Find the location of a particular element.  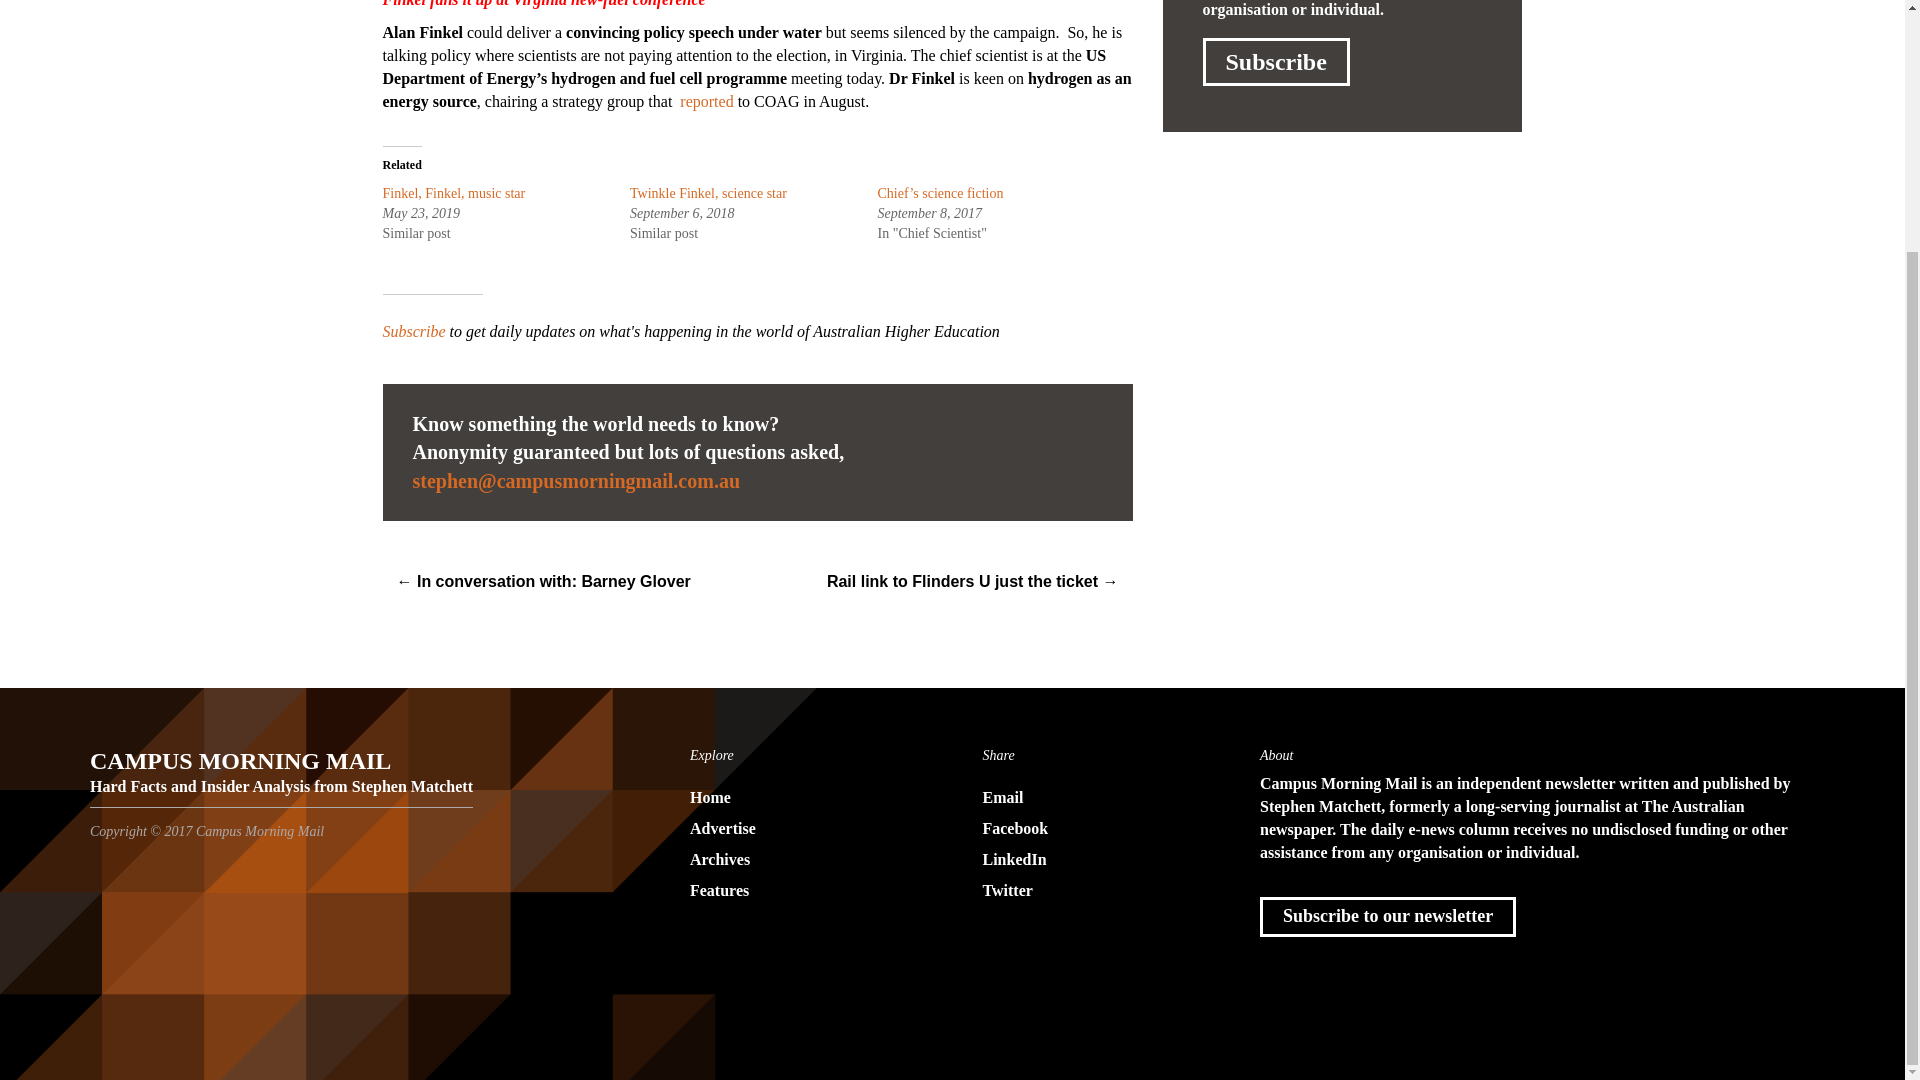

Subscribe is located at coordinates (1275, 62).